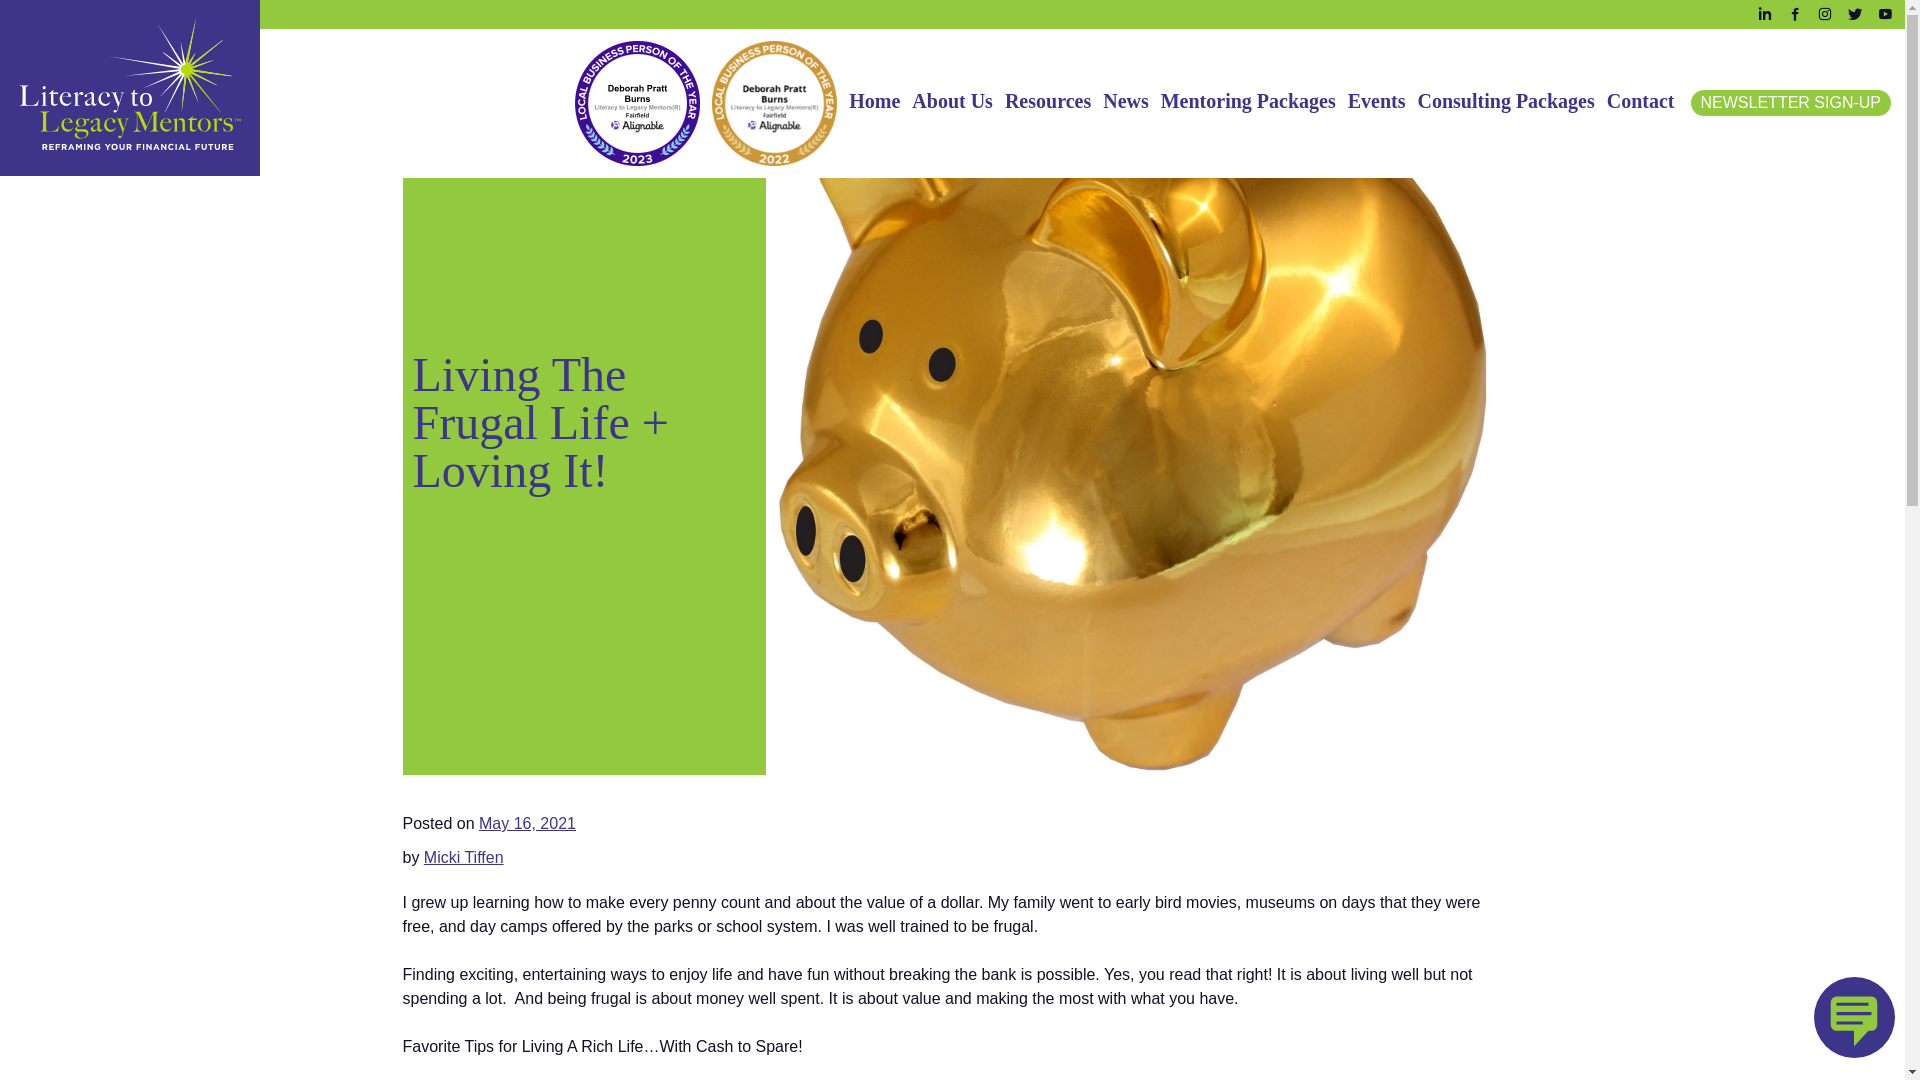 The width and height of the screenshot is (1920, 1080). I want to click on Mentoring Packages, so click(1248, 102).